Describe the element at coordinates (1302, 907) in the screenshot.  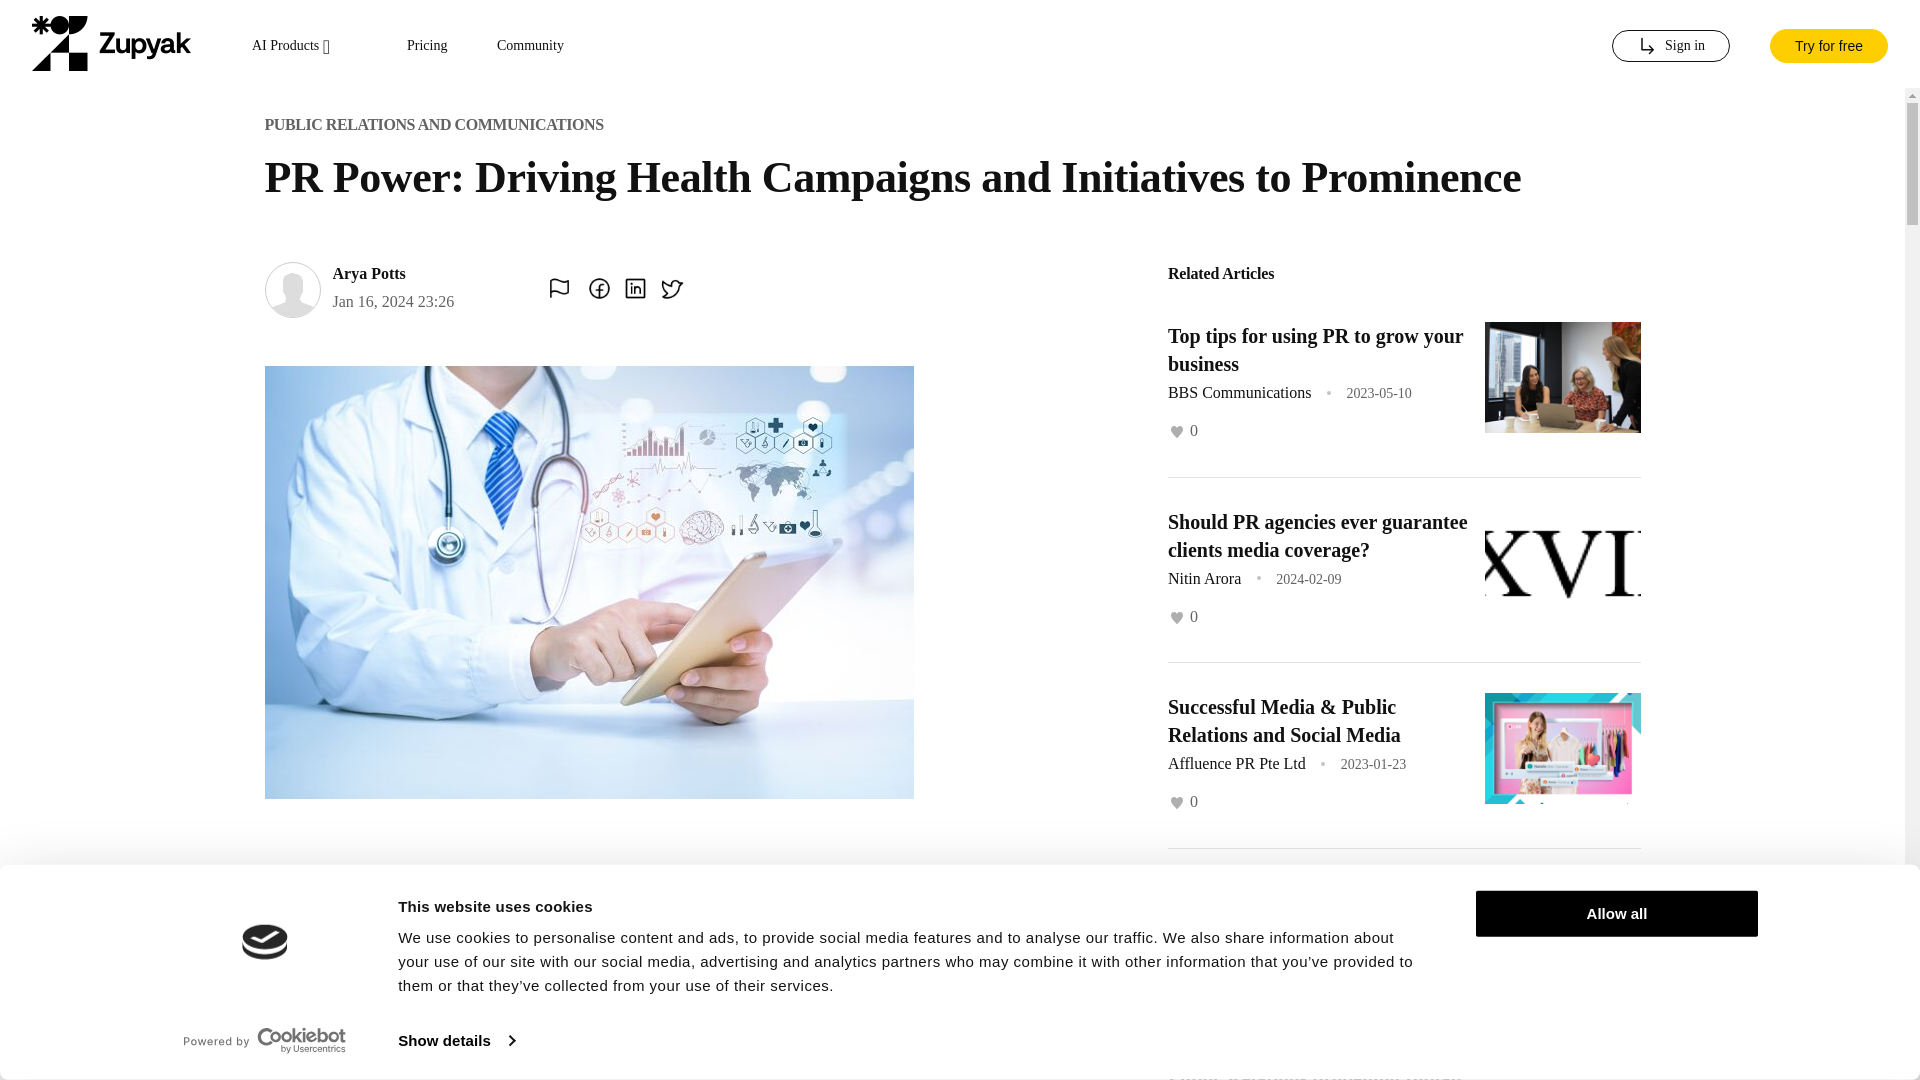
I see `The Future of Public Relations: Trends to Watch` at that location.